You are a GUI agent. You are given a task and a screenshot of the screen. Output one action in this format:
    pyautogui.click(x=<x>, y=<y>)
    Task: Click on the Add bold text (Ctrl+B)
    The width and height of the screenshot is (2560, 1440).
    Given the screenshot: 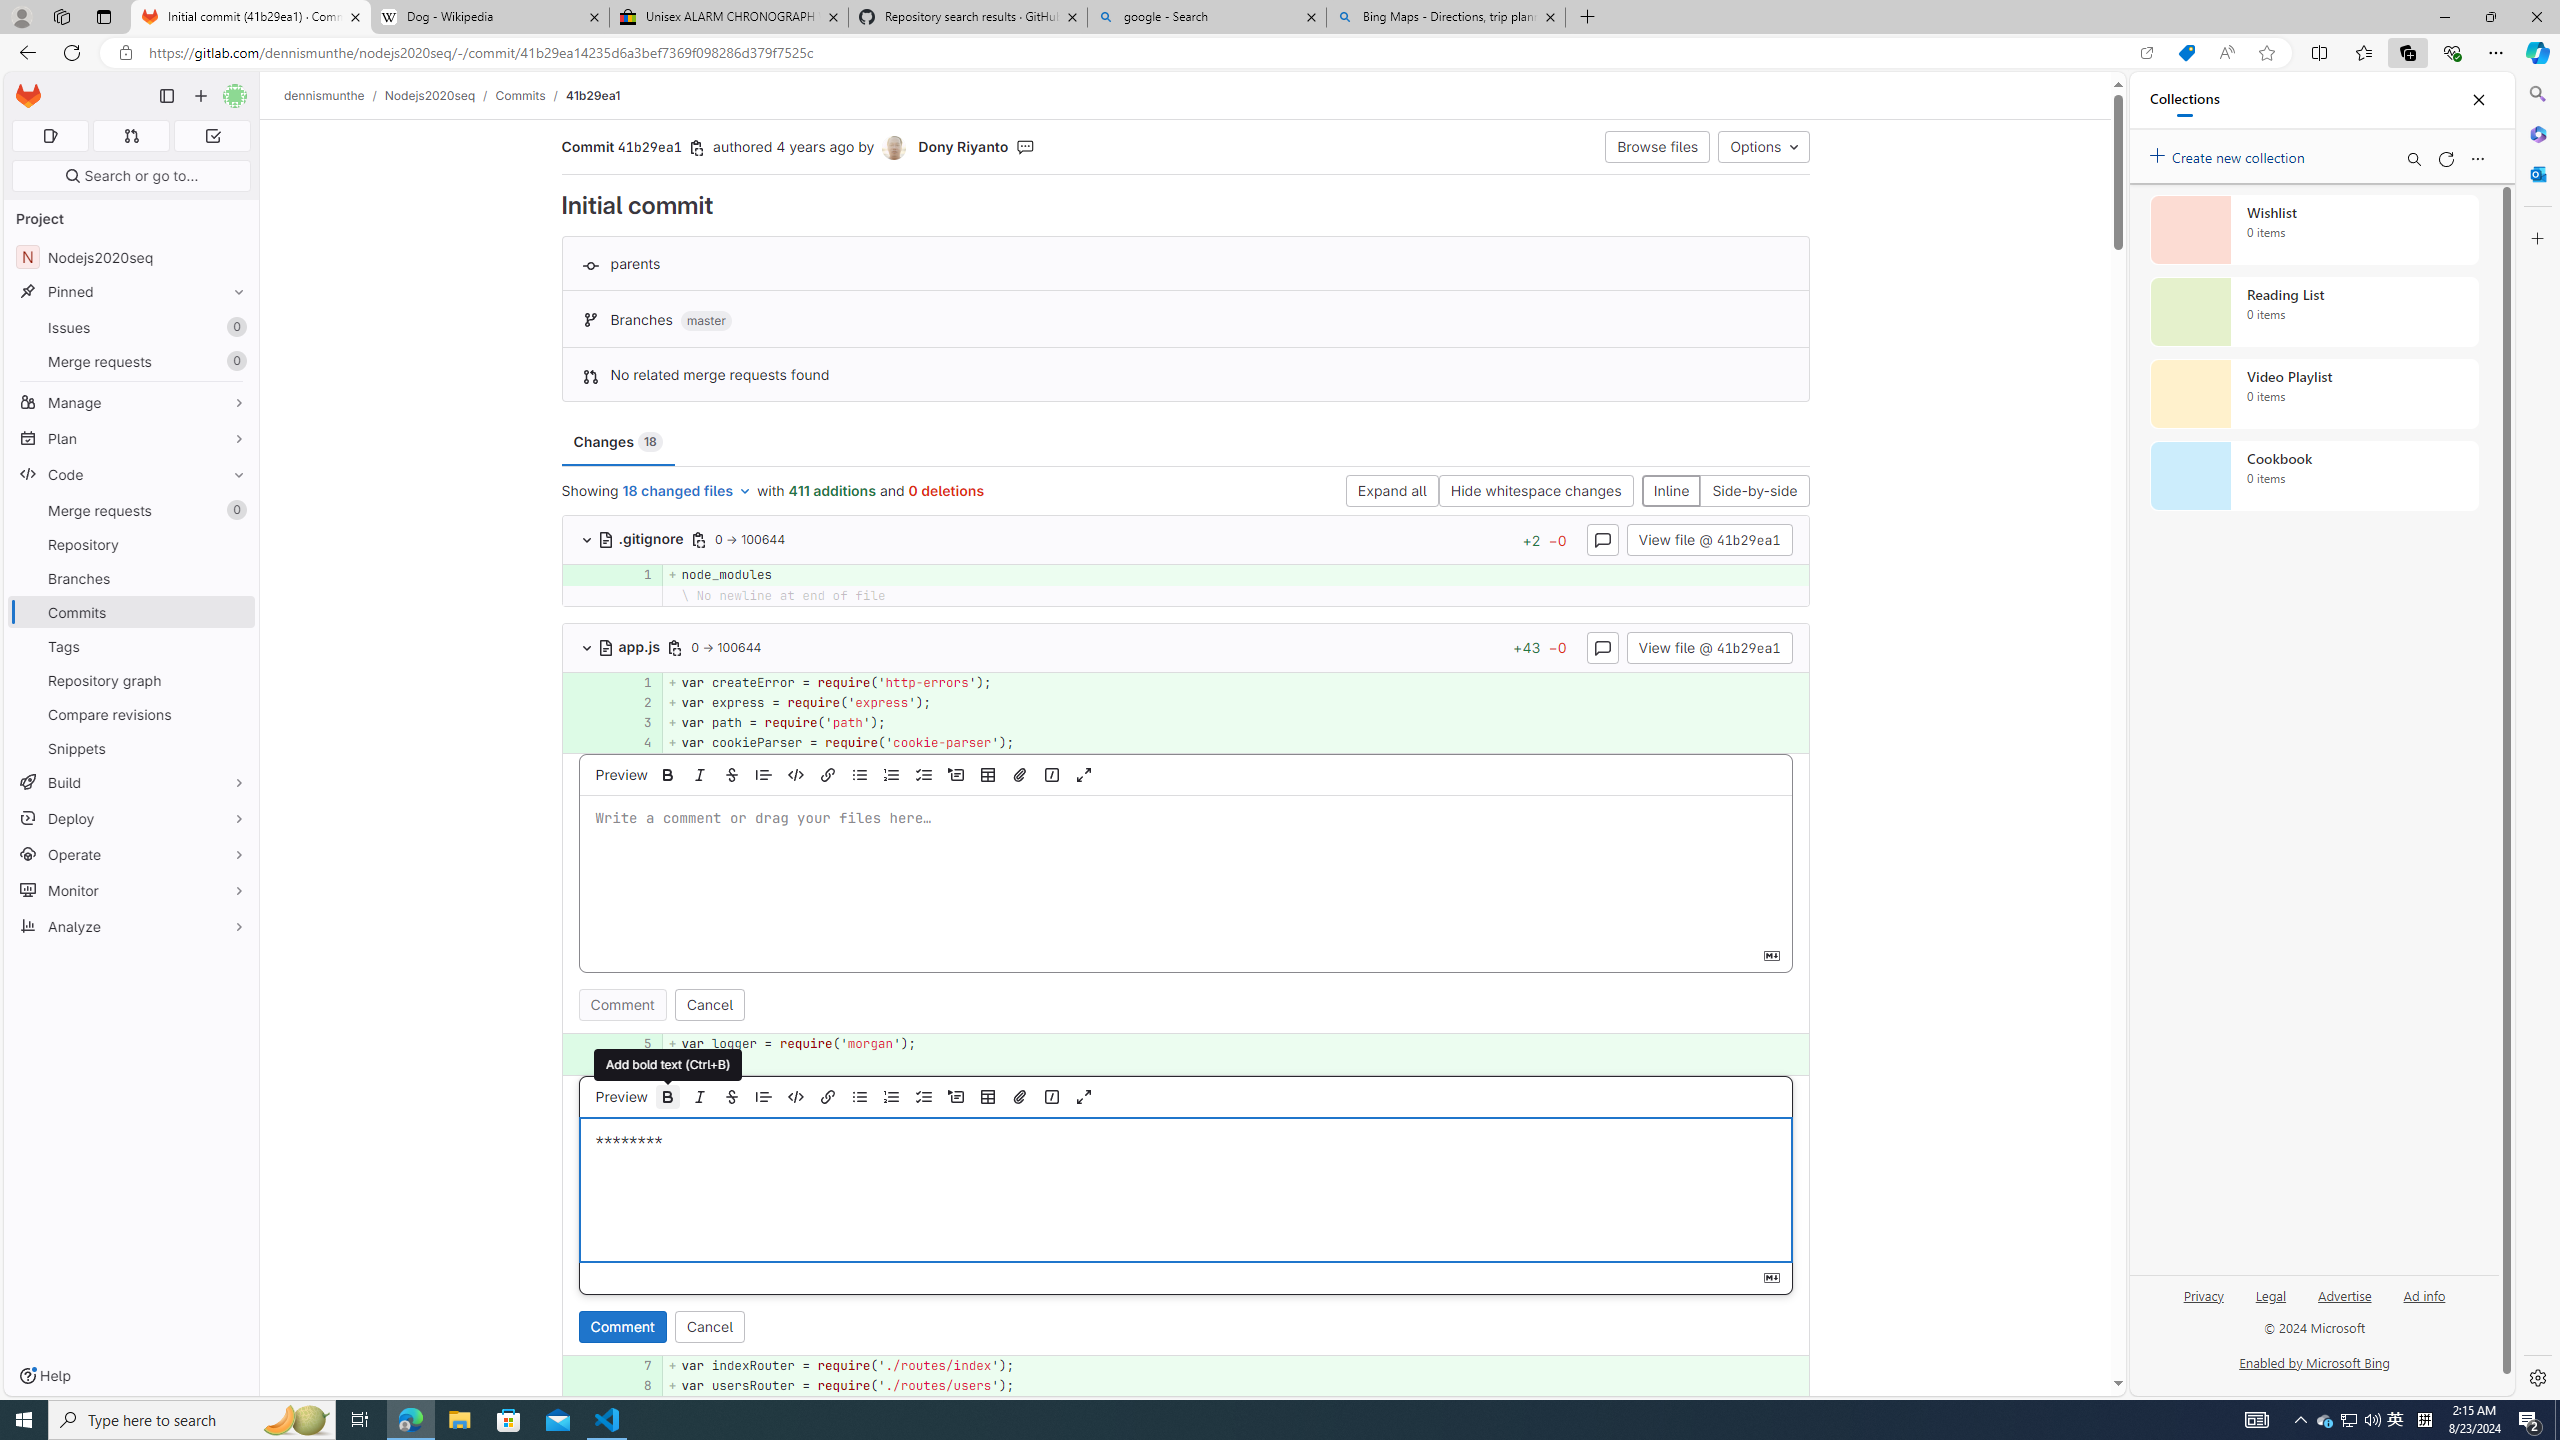 What is the action you would take?
    pyautogui.click(x=668, y=1064)
    